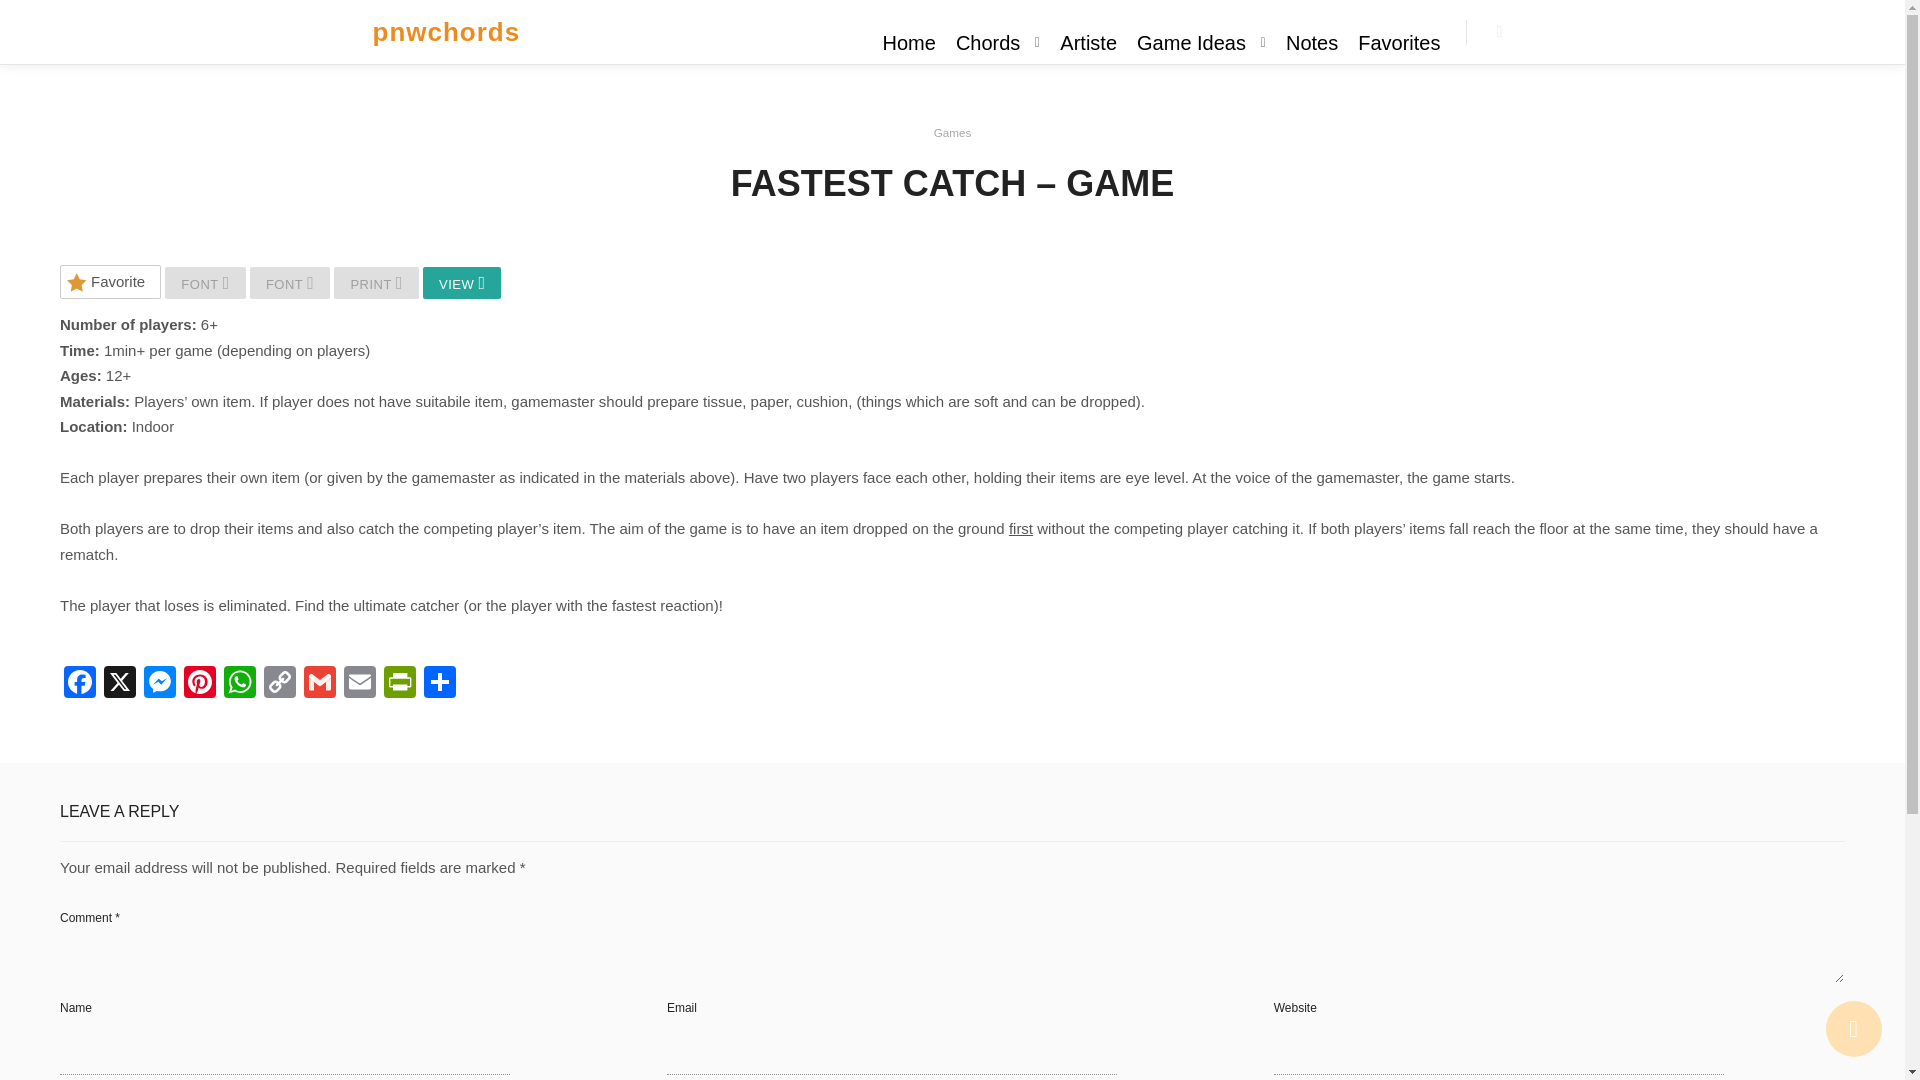 This screenshot has height=1080, width=1920. I want to click on Artiste, so click(1088, 42).